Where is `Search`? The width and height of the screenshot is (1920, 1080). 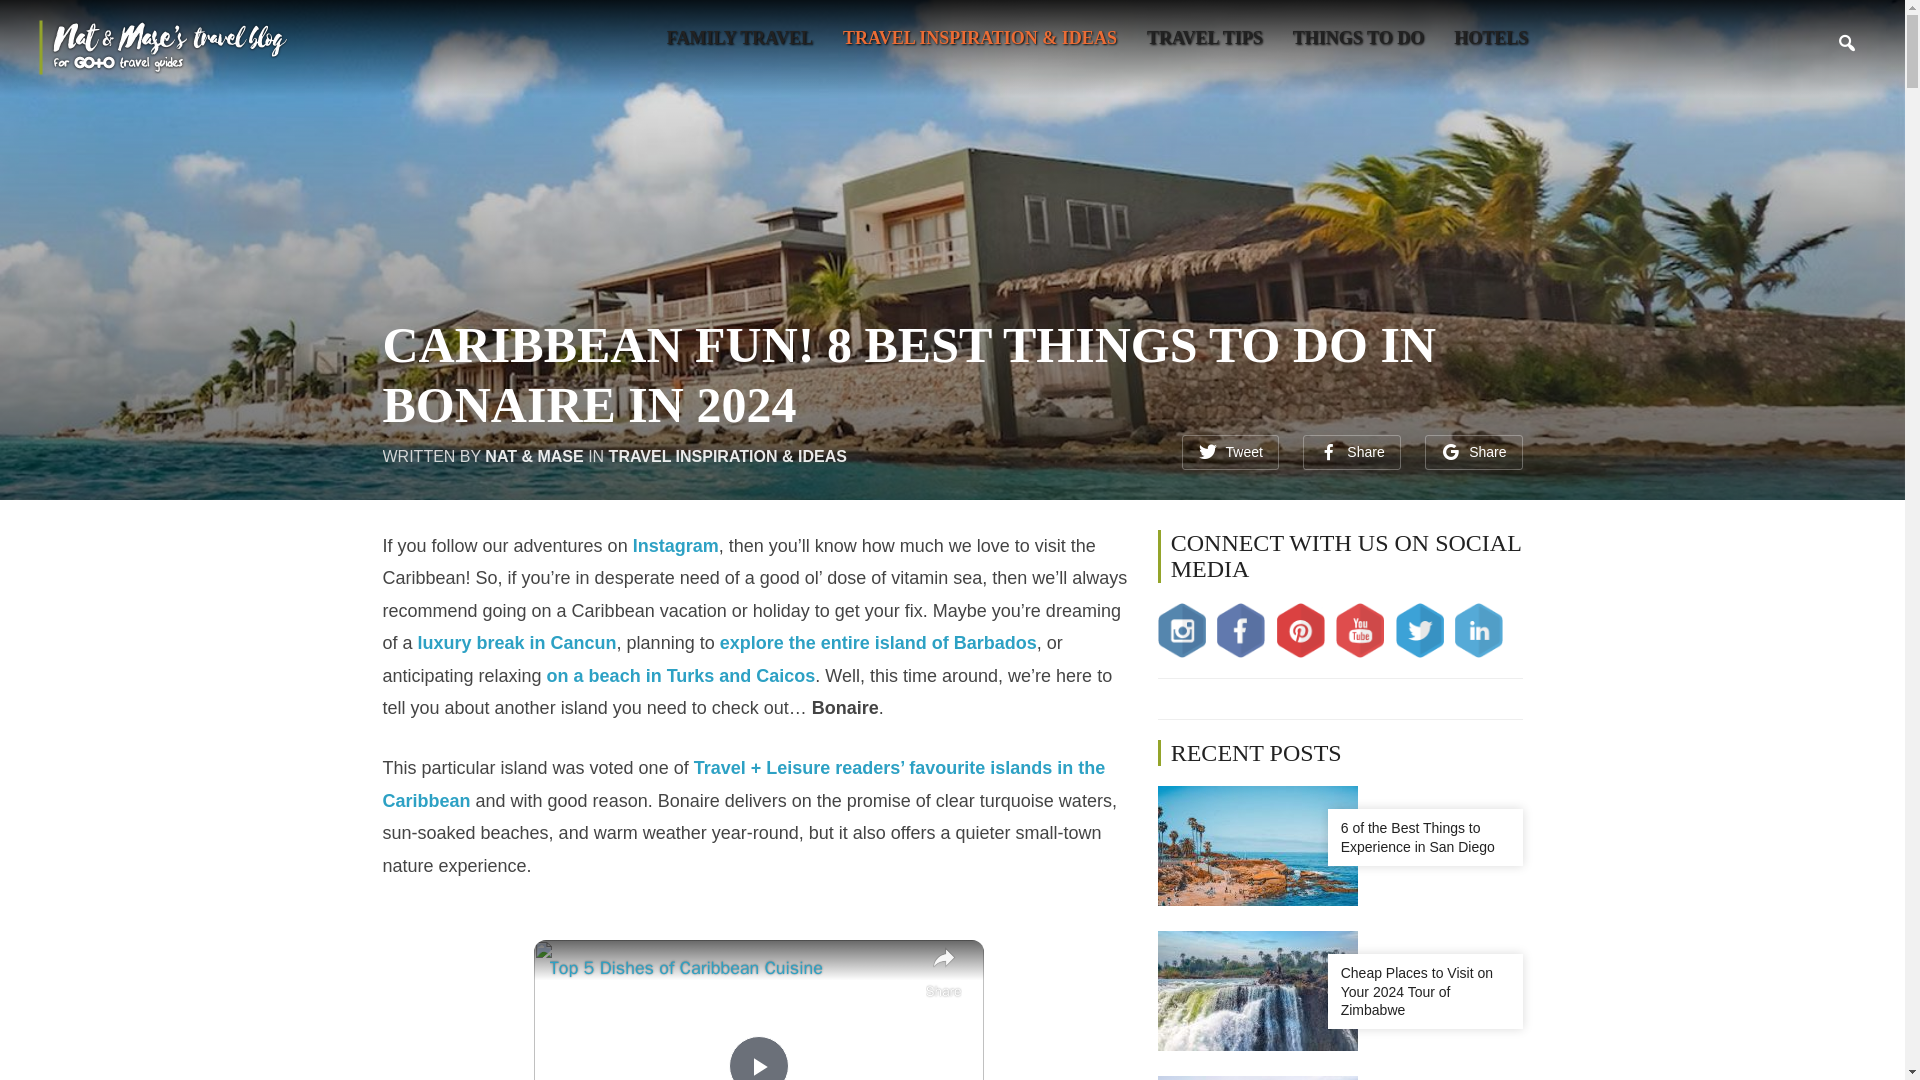 Search is located at coordinates (1846, 42).